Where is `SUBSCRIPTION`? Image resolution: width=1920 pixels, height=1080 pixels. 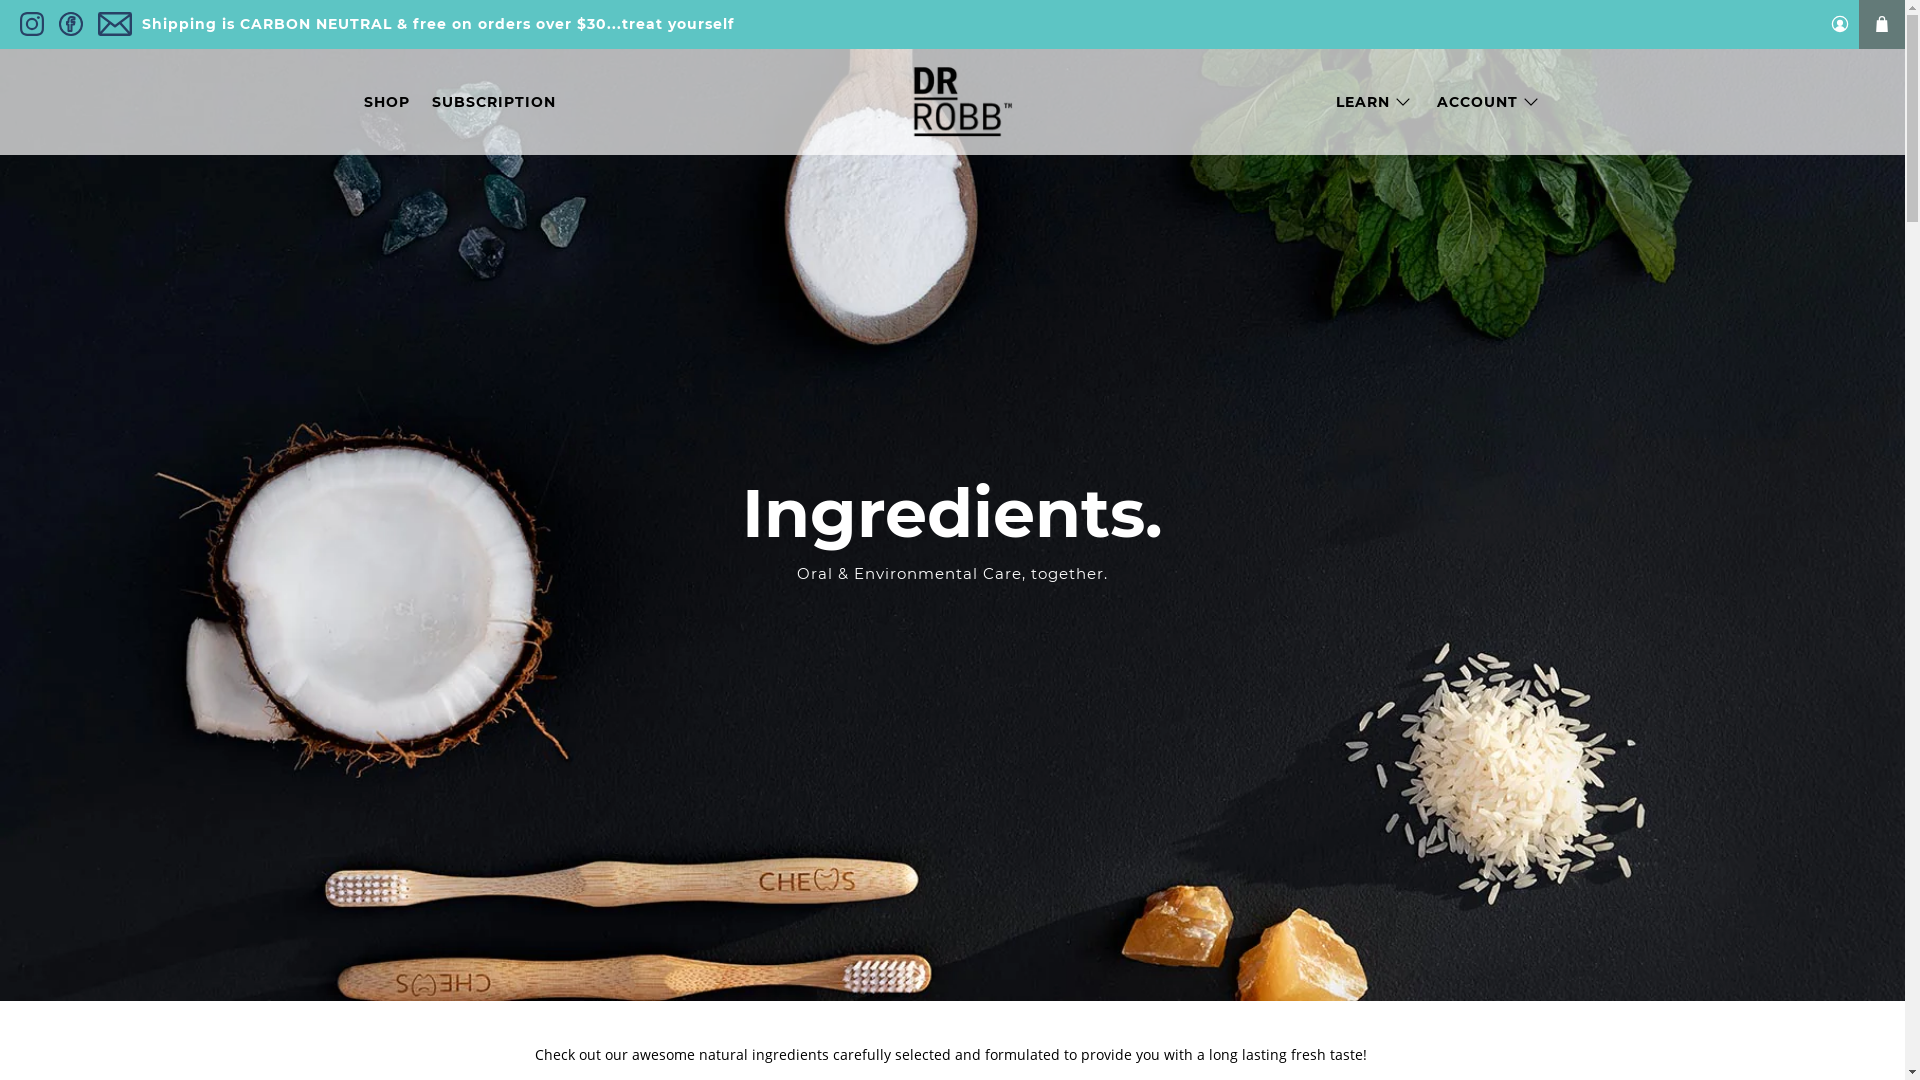 SUBSCRIPTION is located at coordinates (494, 102).